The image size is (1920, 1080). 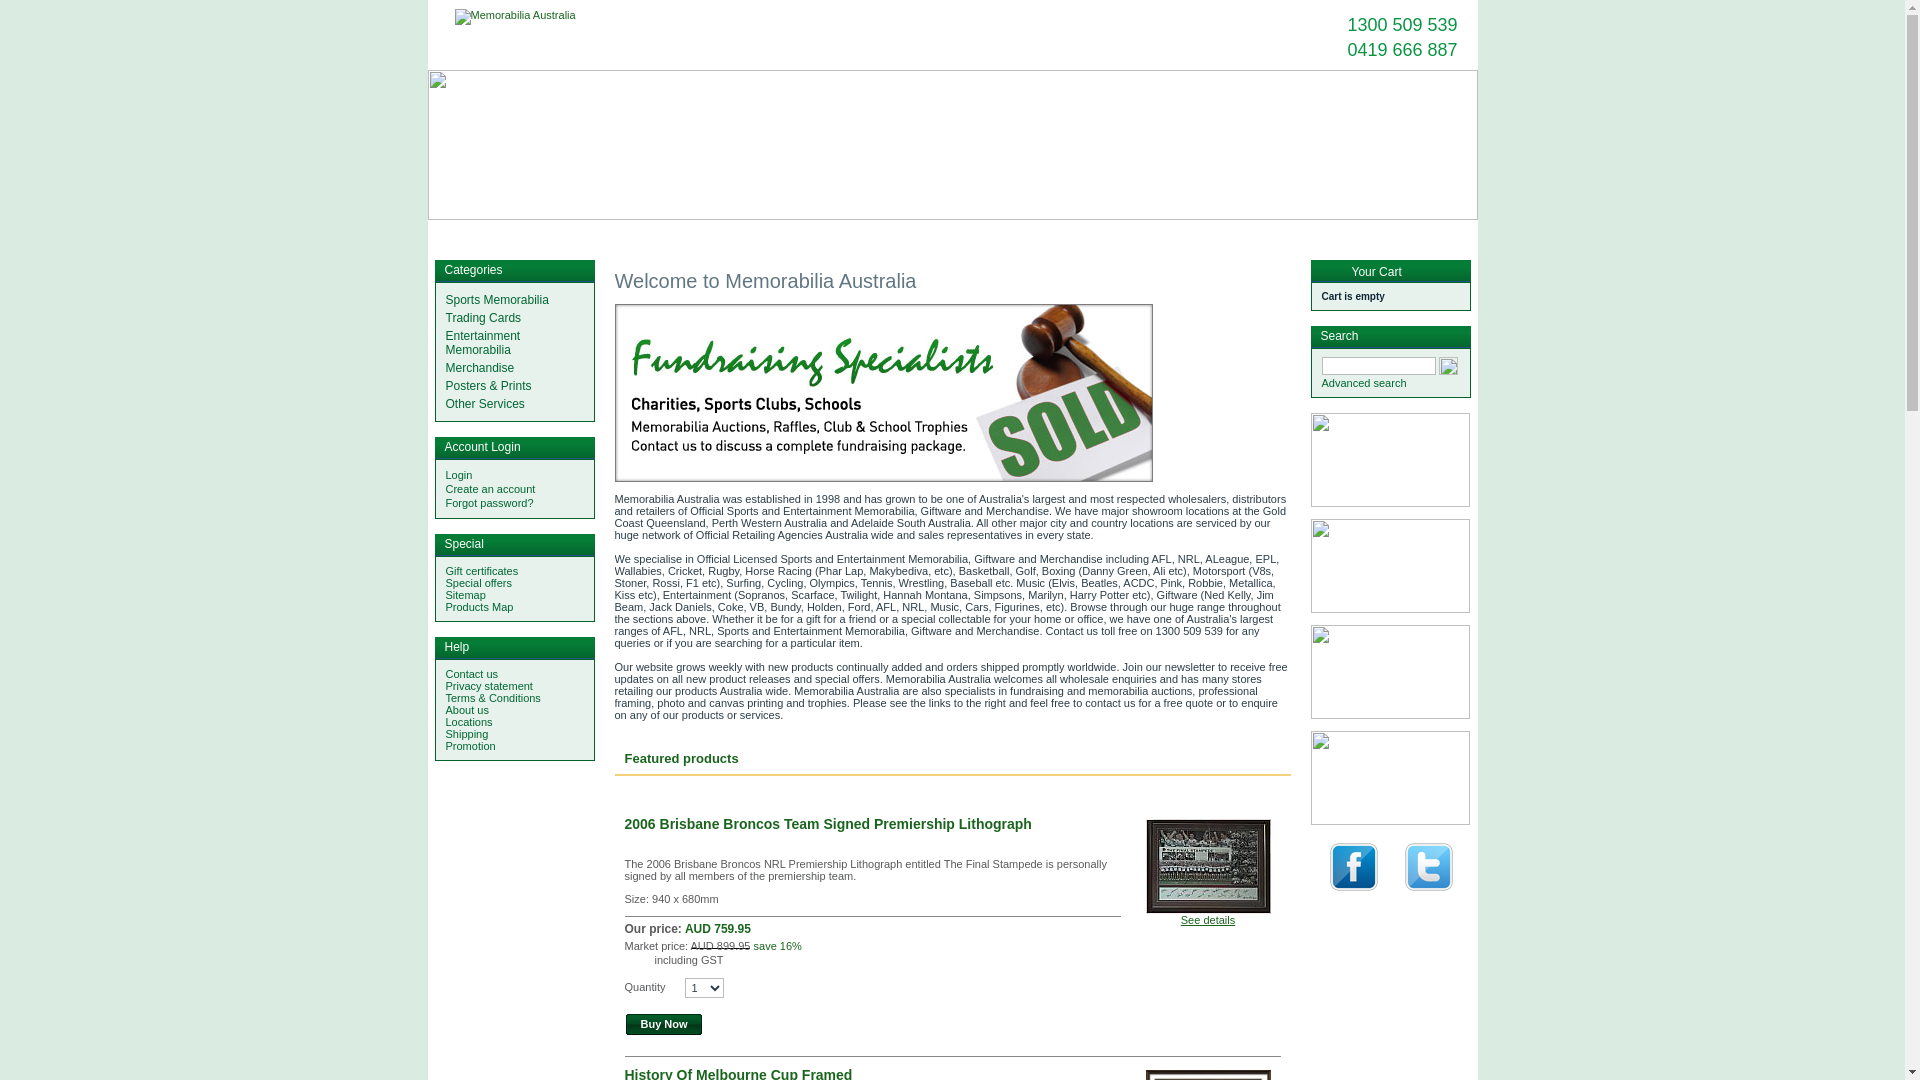 What do you see at coordinates (1364, 383) in the screenshot?
I see `Advanced search` at bounding box center [1364, 383].